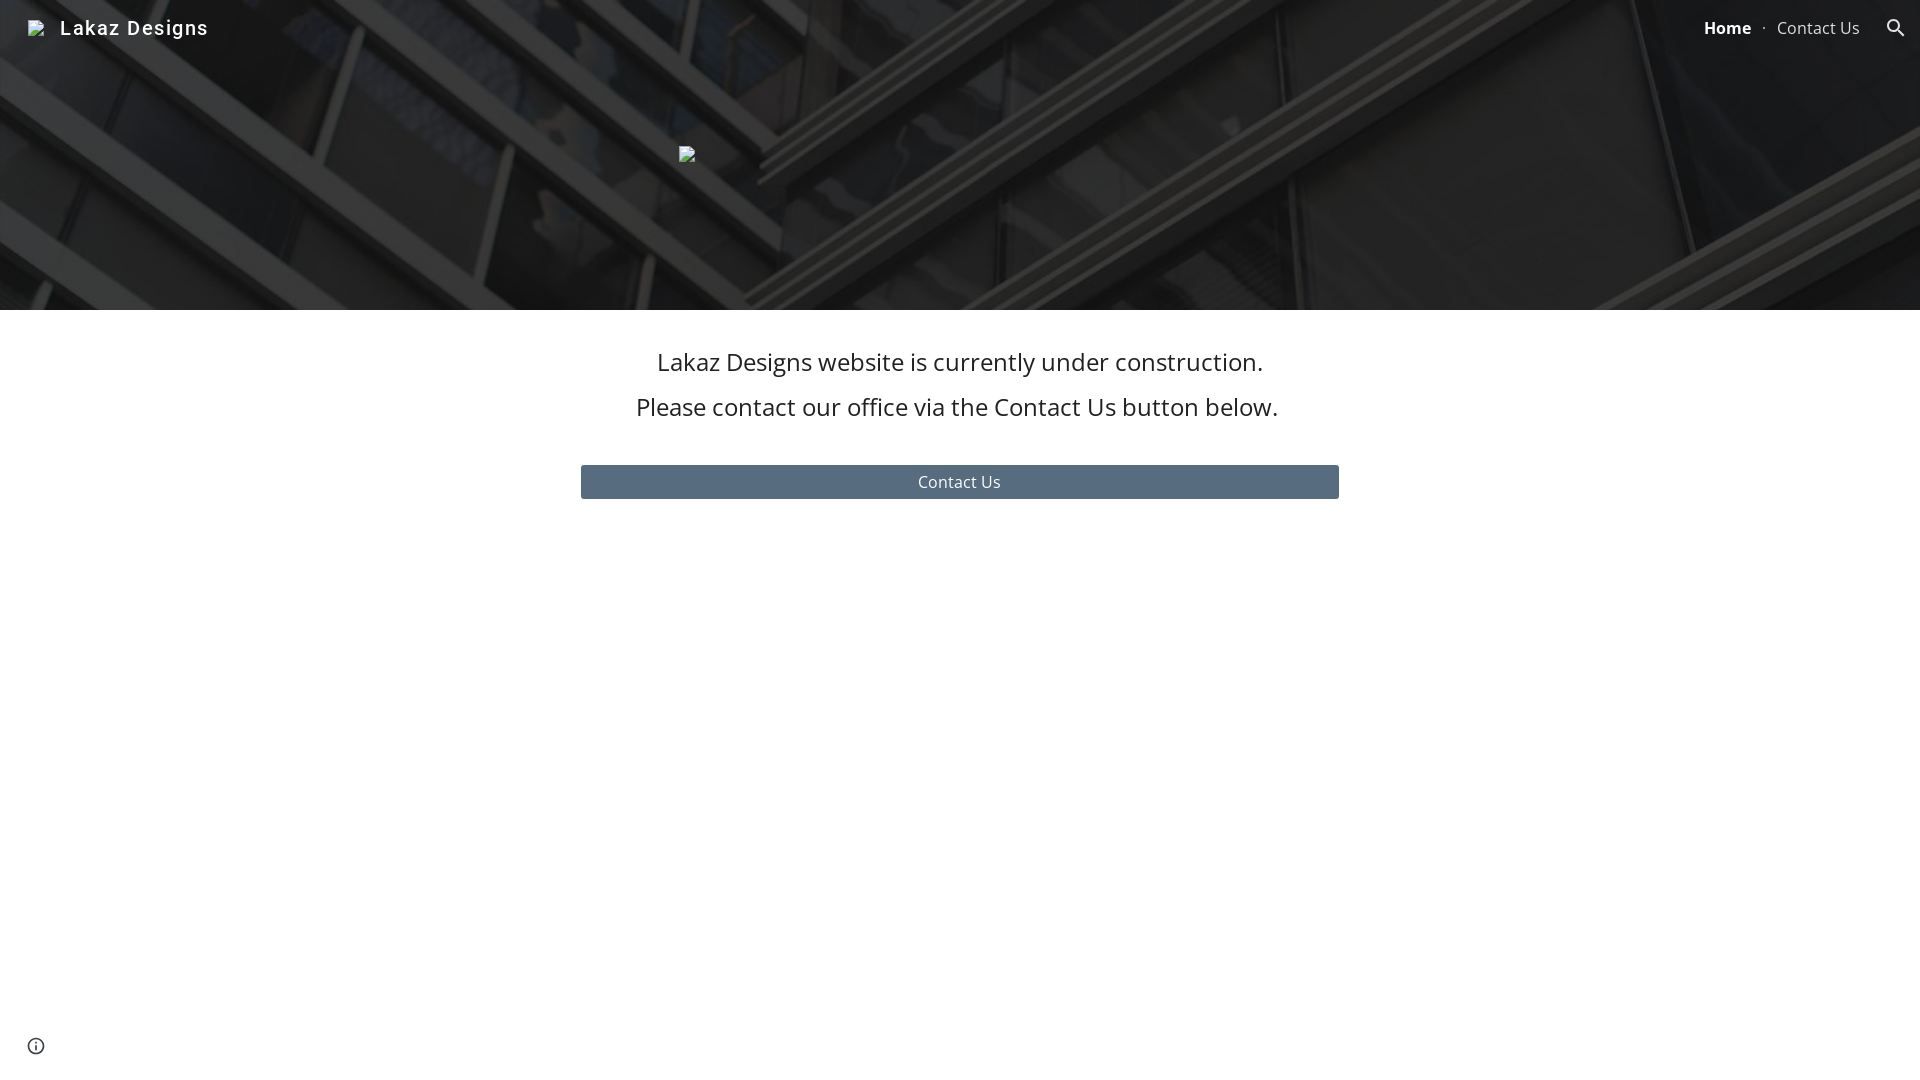 This screenshot has height=1080, width=1920. What do you see at coordinates (960, 482) in the screenshot?
I see `Contact Us` at bounding box center [960, 482].